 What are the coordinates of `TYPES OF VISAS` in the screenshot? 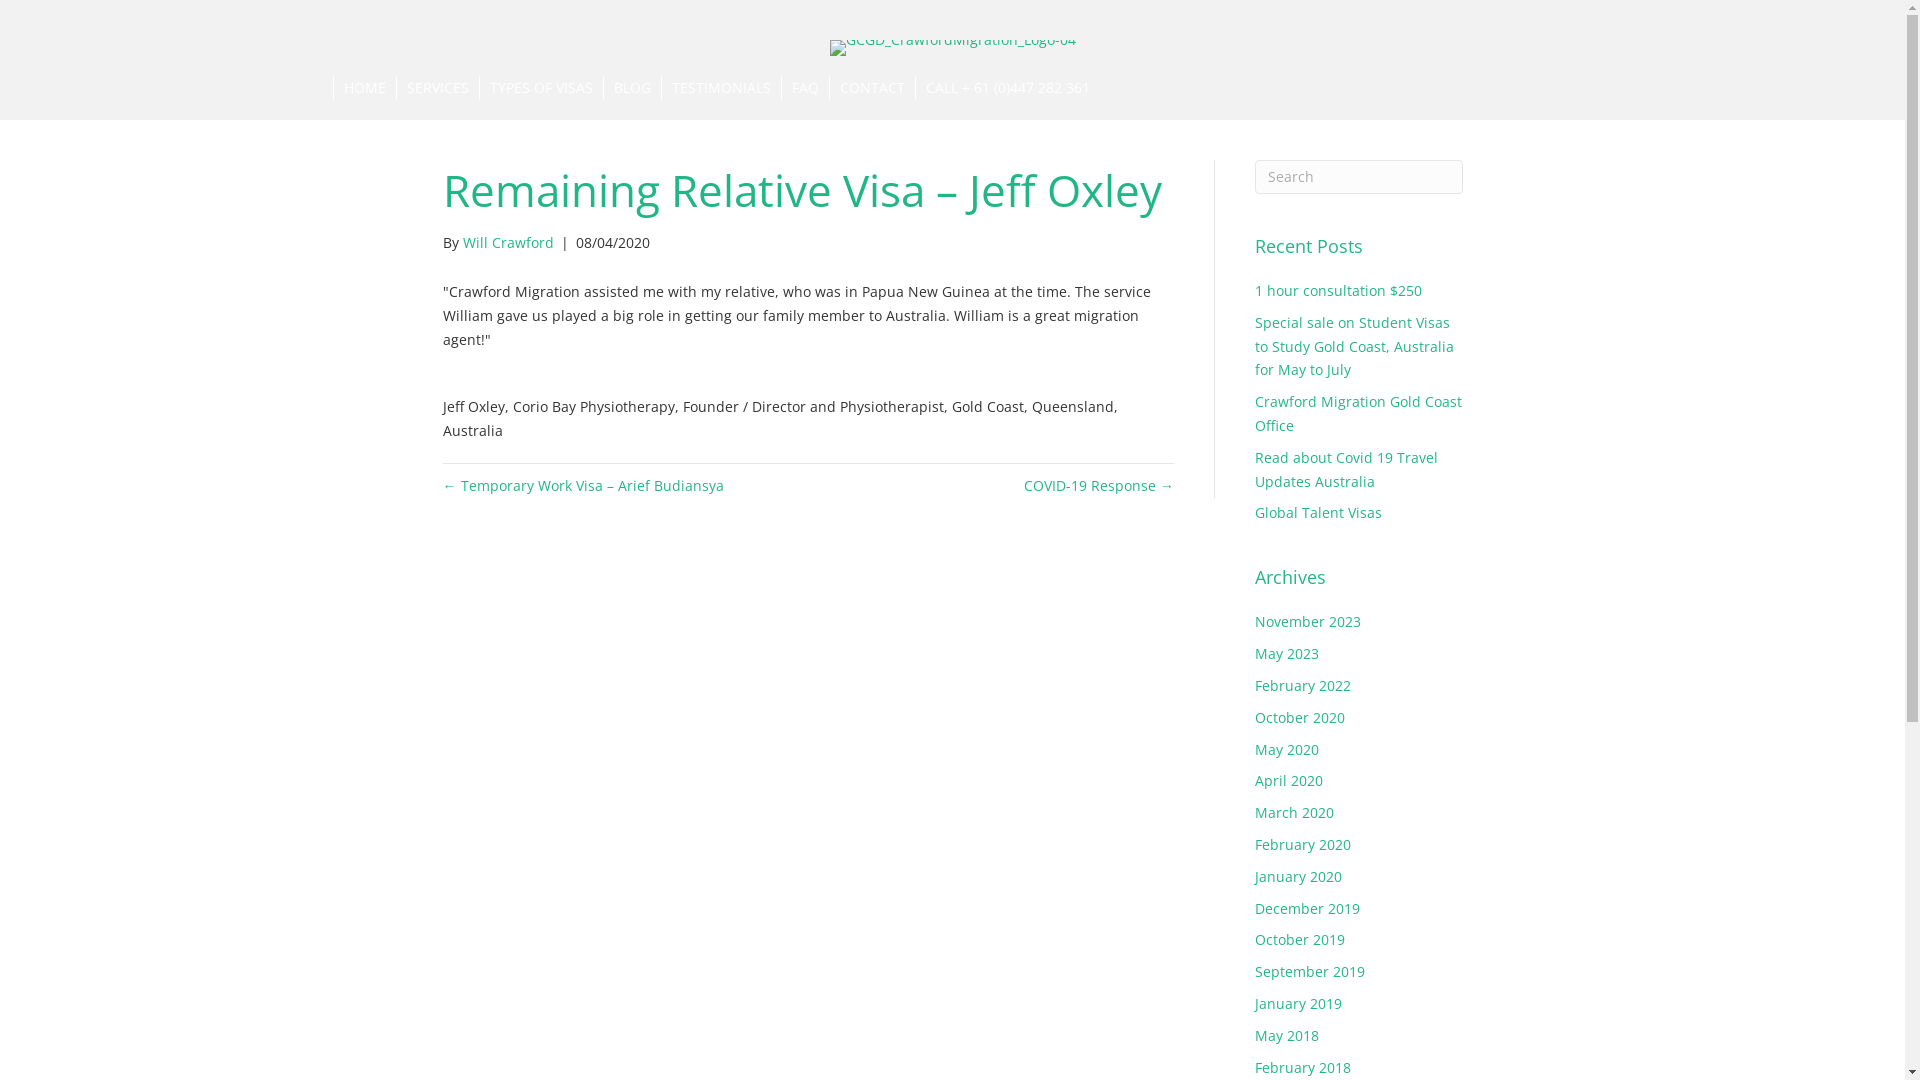 It's located at (540, 88).